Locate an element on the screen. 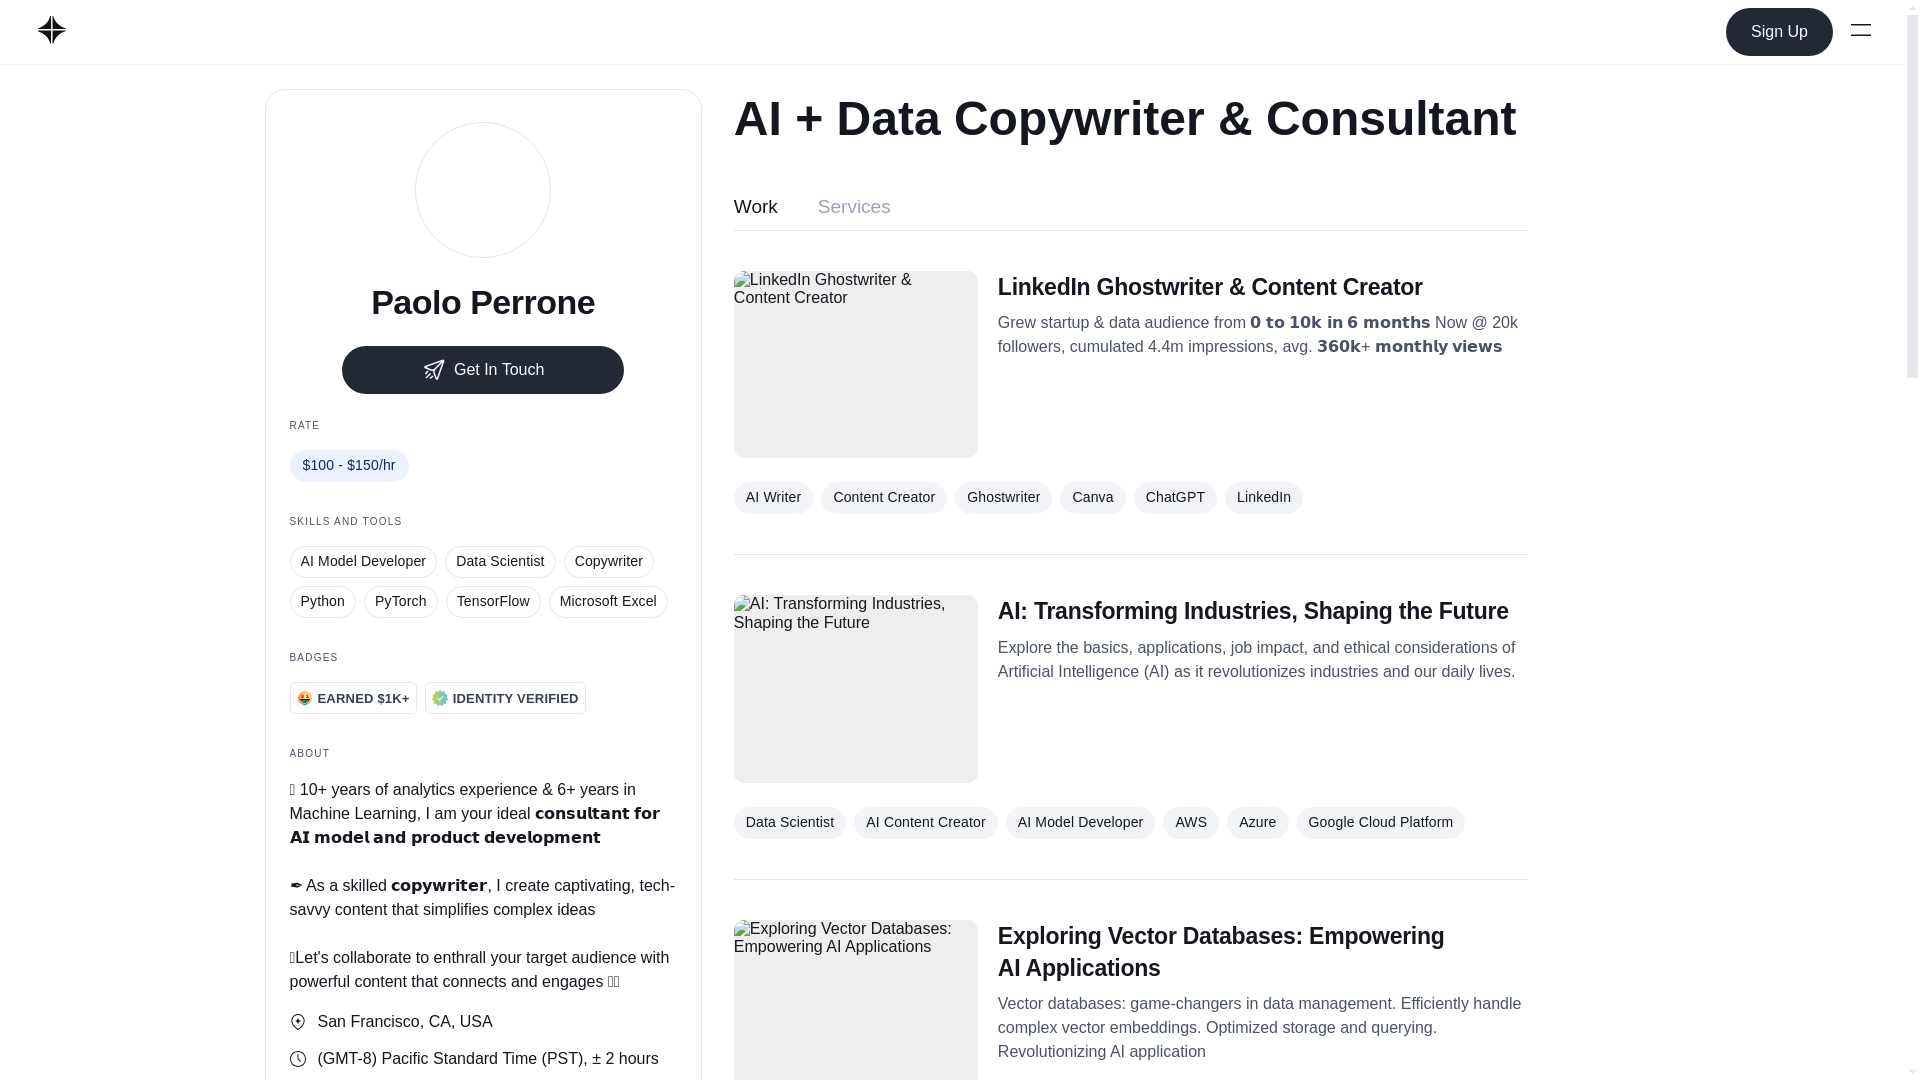 Image resolution: width=1920 pixels, height=1080 pixels. Microsoft Excel is located at coordinates (608, 602).